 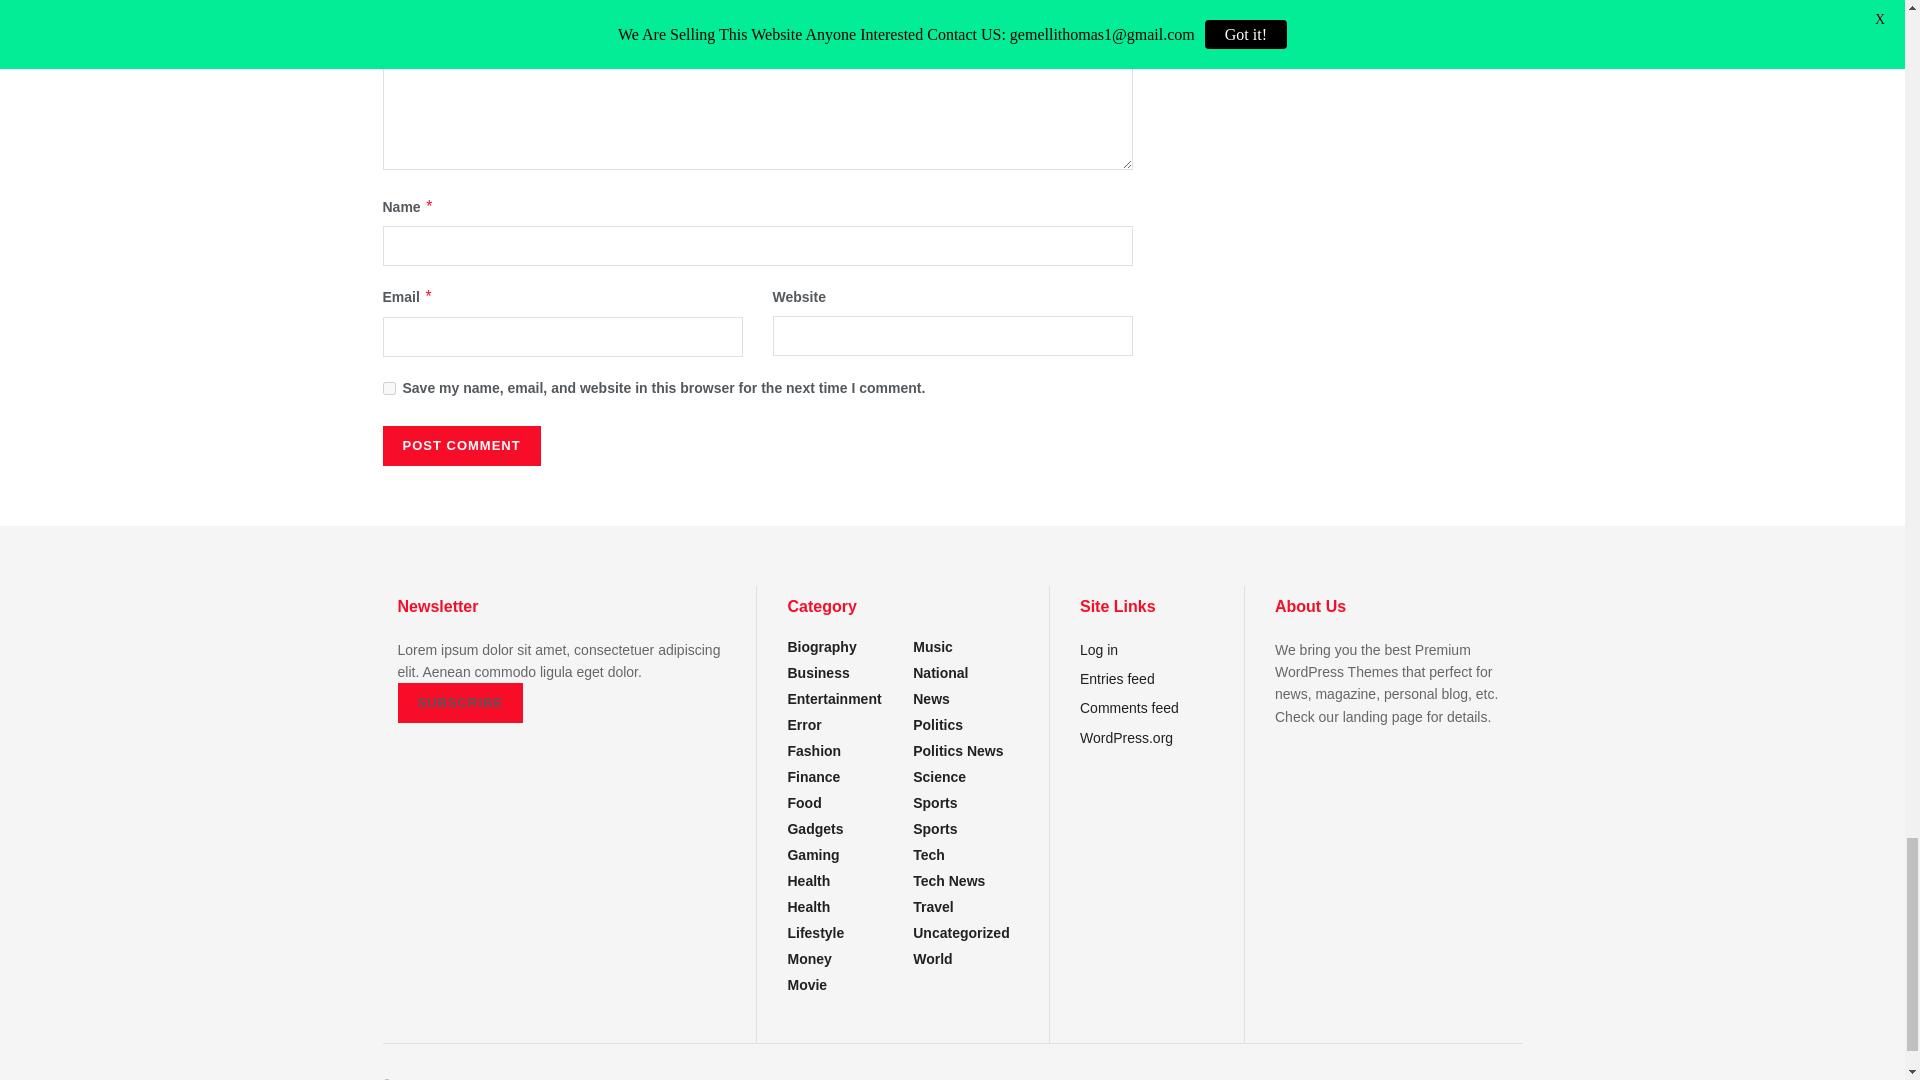 What do you see at coordinates (388, 388) in the screenshot?
I see `yes` at bounding box center [388, 388].